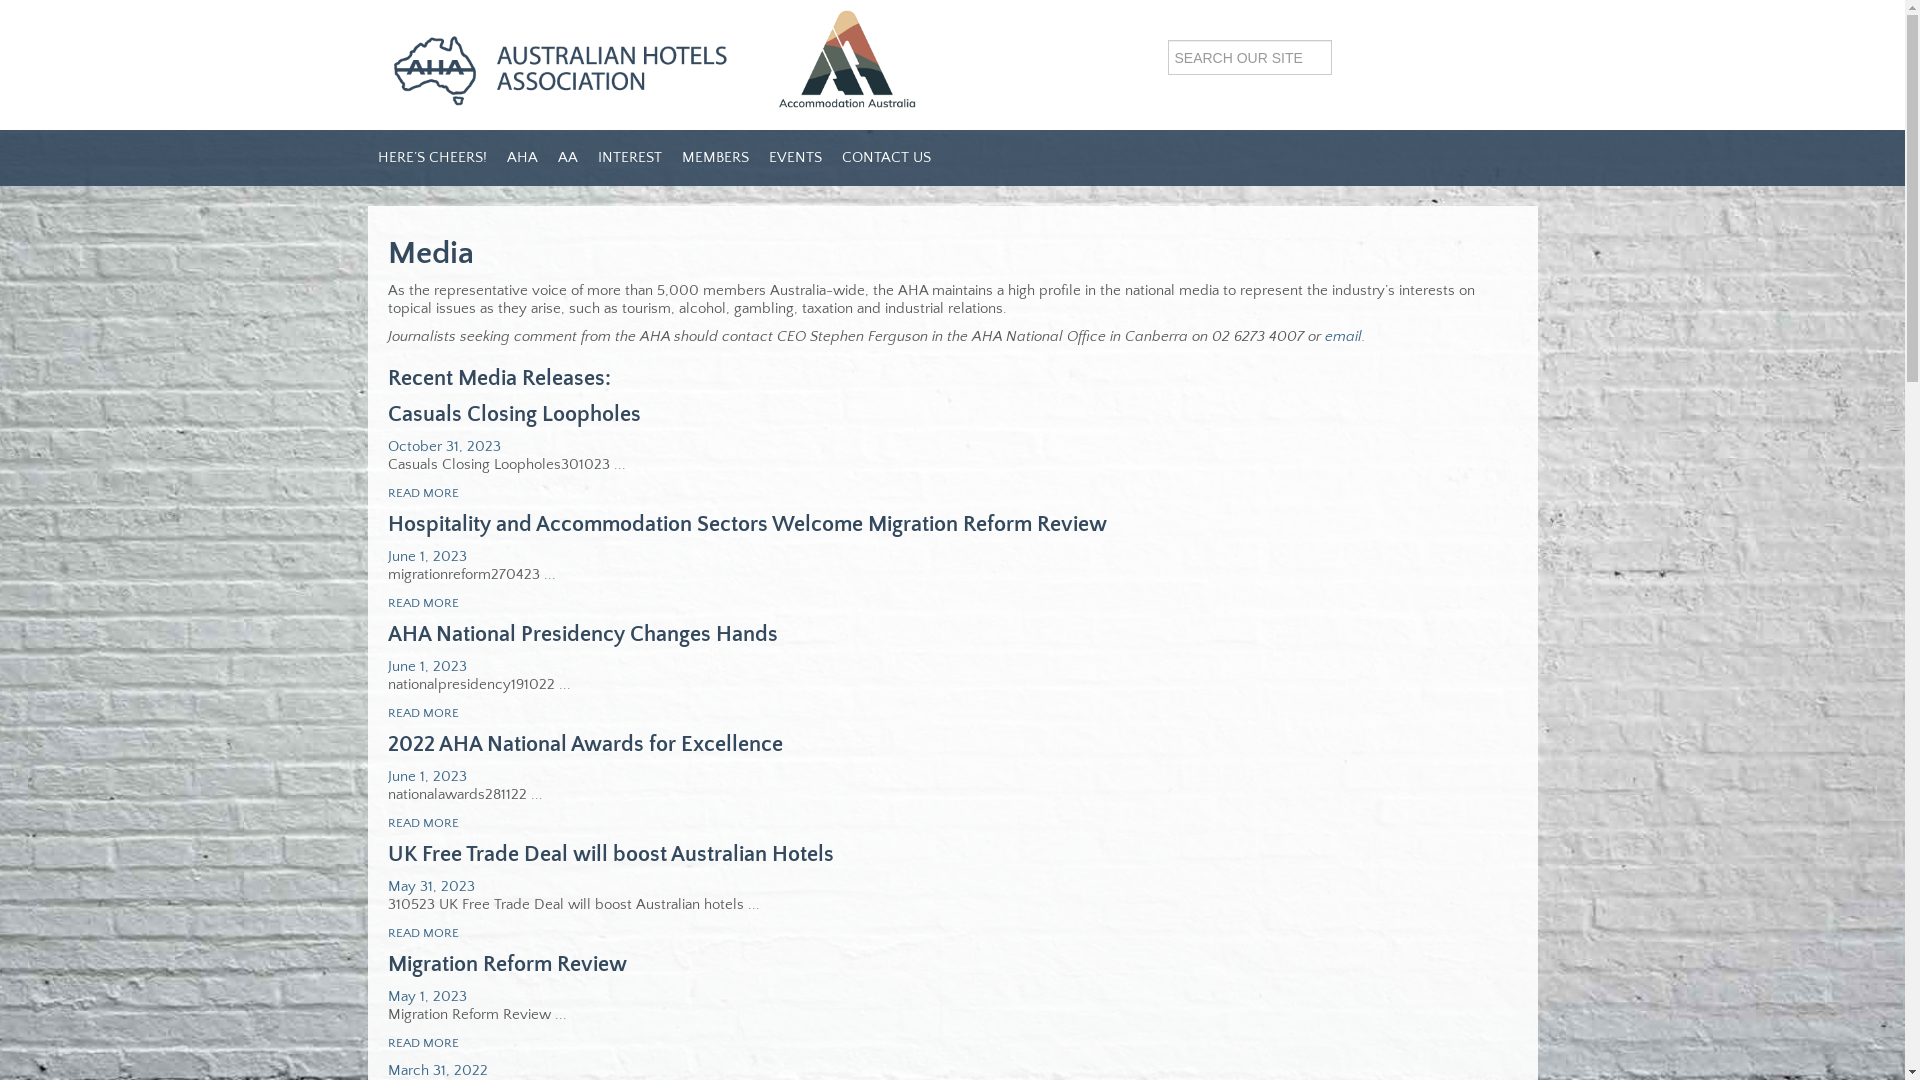 The image size is (1920, 1080). I want to click on EVENTS, so click(794, 158).